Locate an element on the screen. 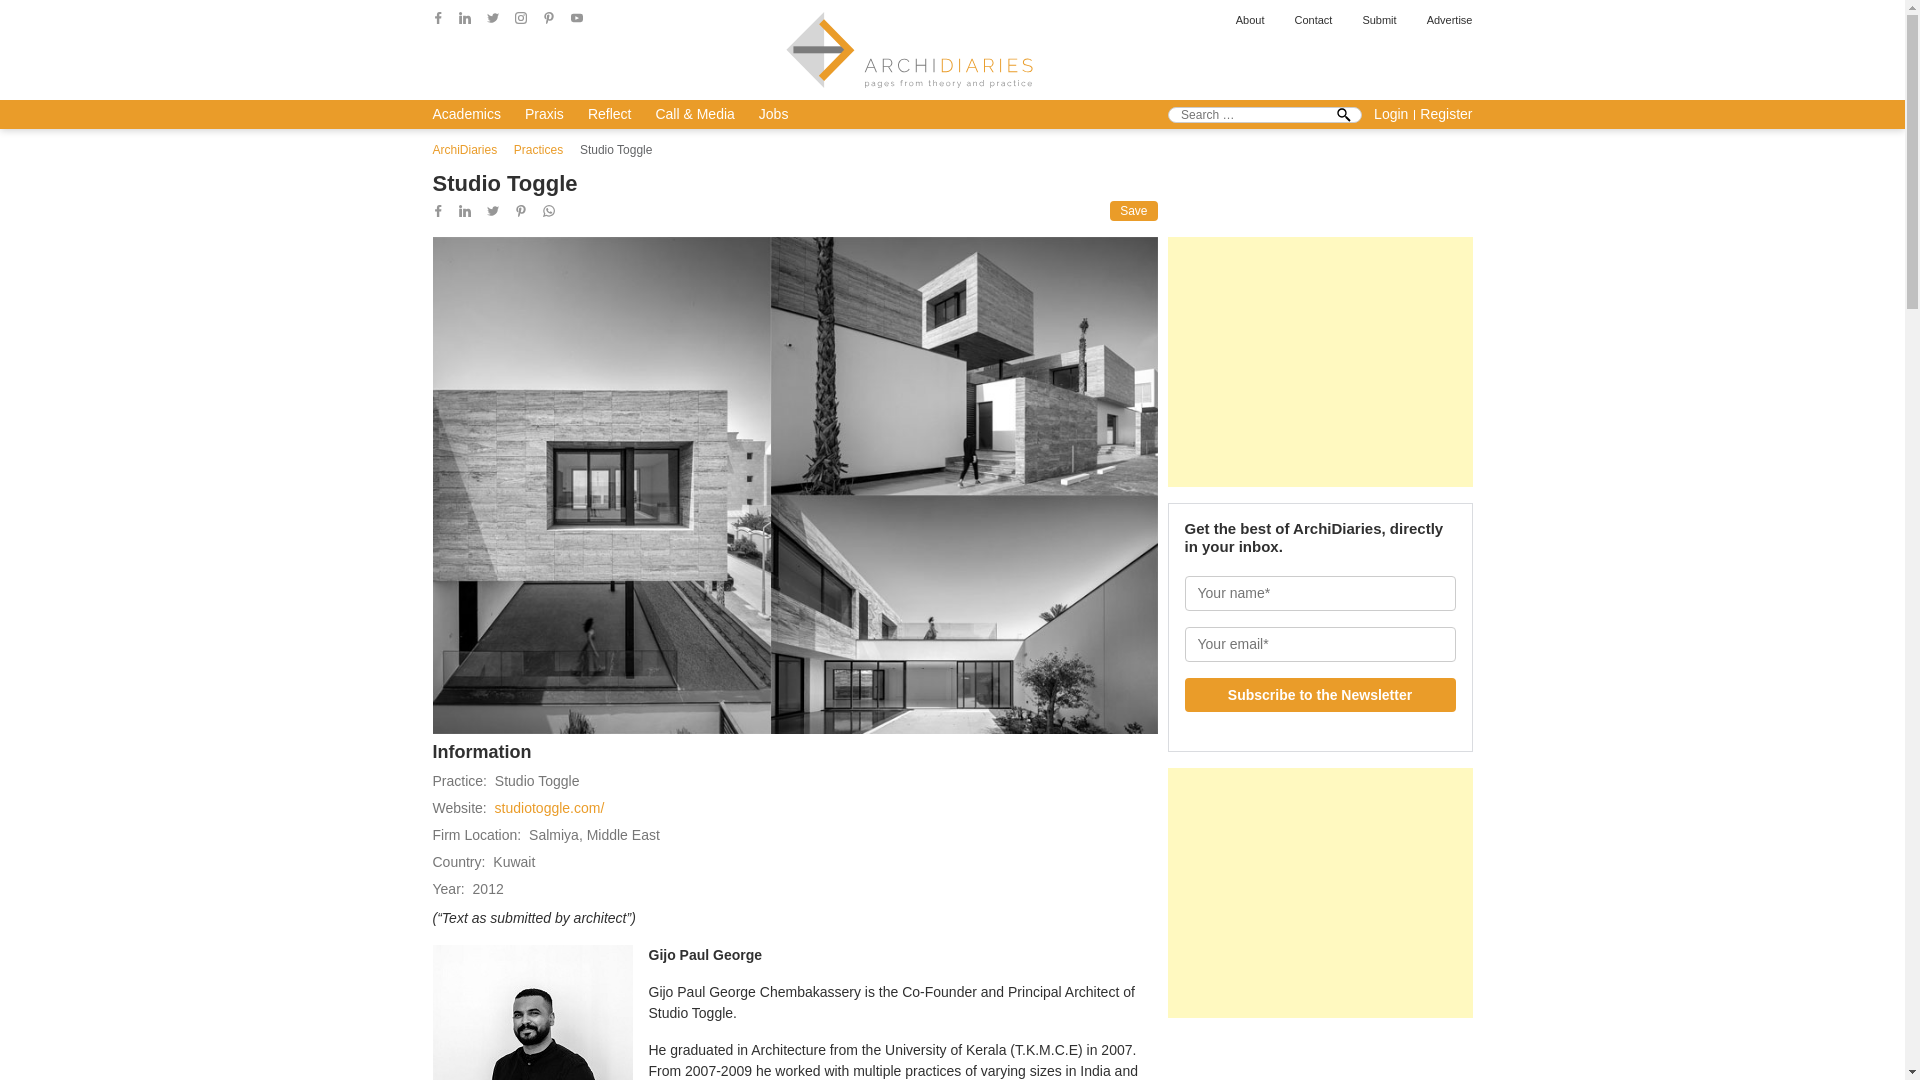 Image resolution: width=1920 pixels, height=1080 pixels. Twitter is located at coordinates (493, 17).